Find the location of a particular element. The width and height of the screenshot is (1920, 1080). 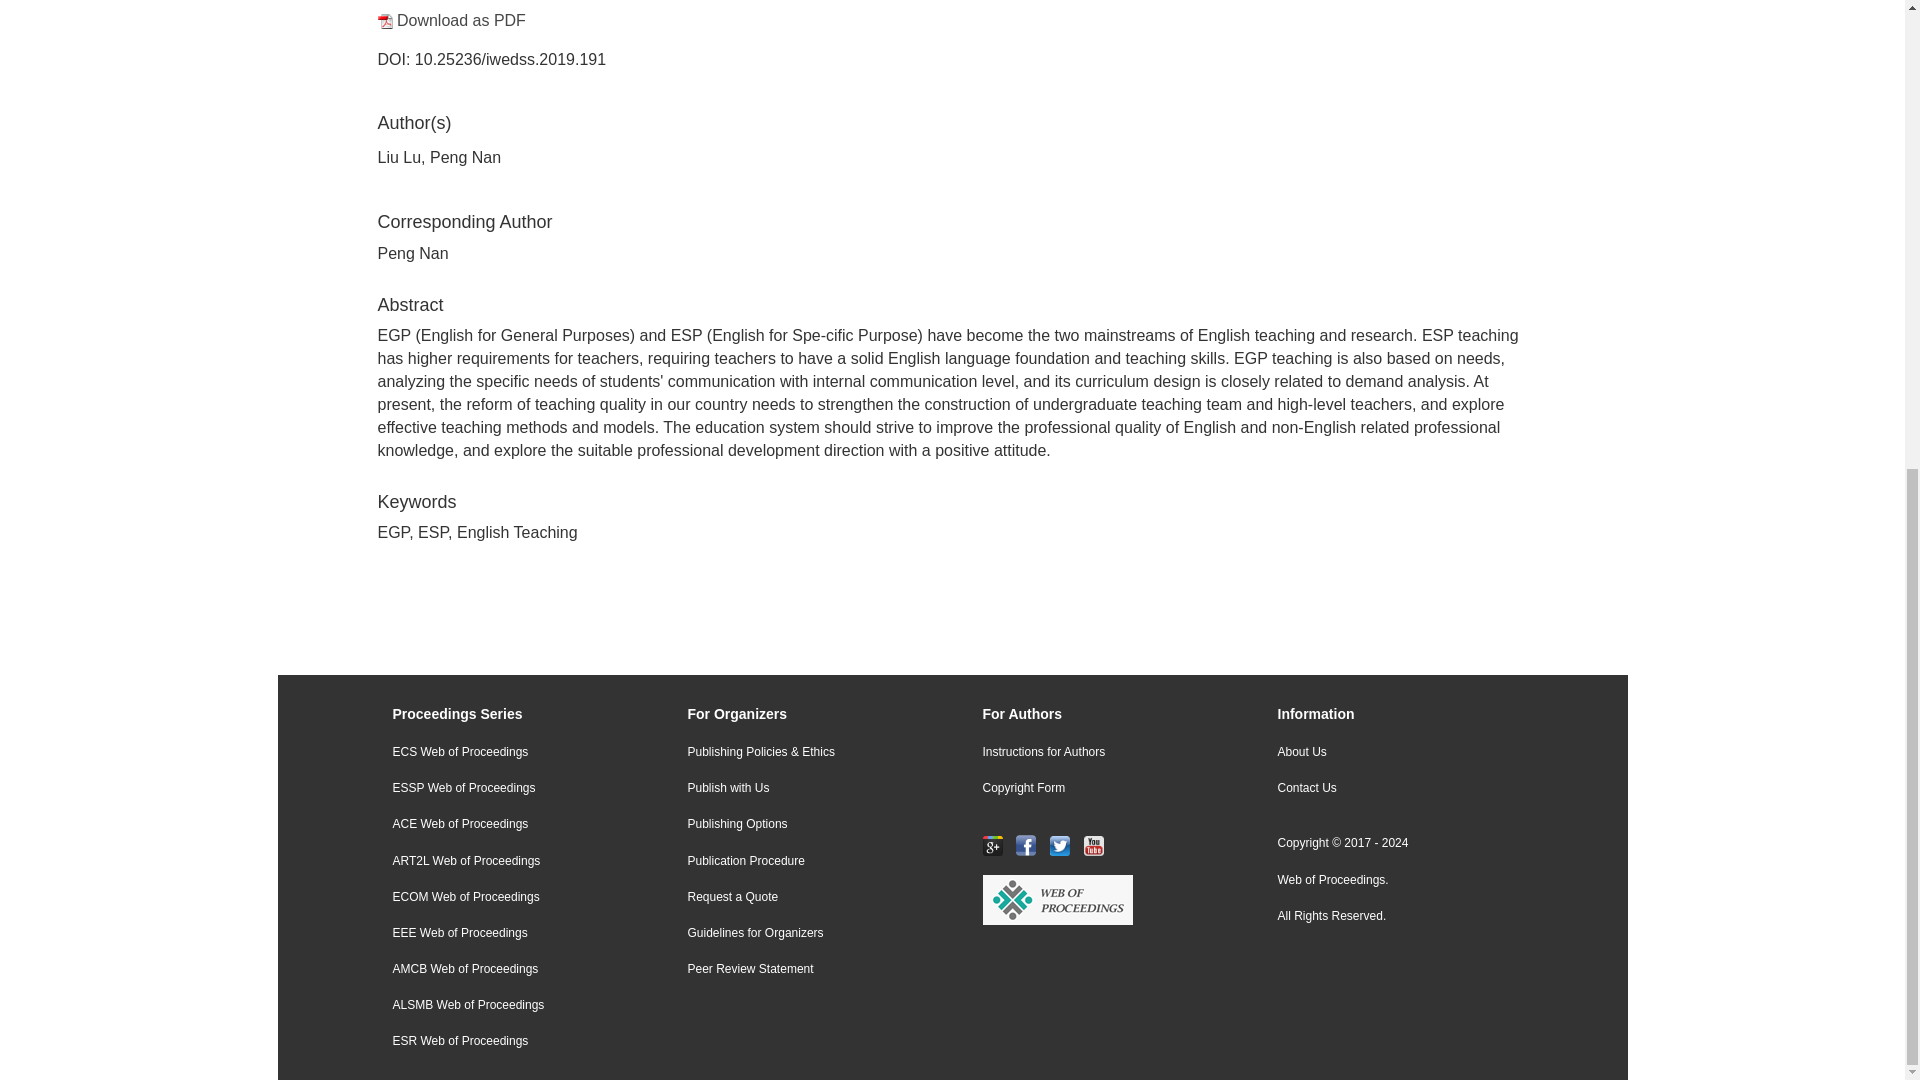

ART2L Web of Proceedings is located at coordinates (510, 862).